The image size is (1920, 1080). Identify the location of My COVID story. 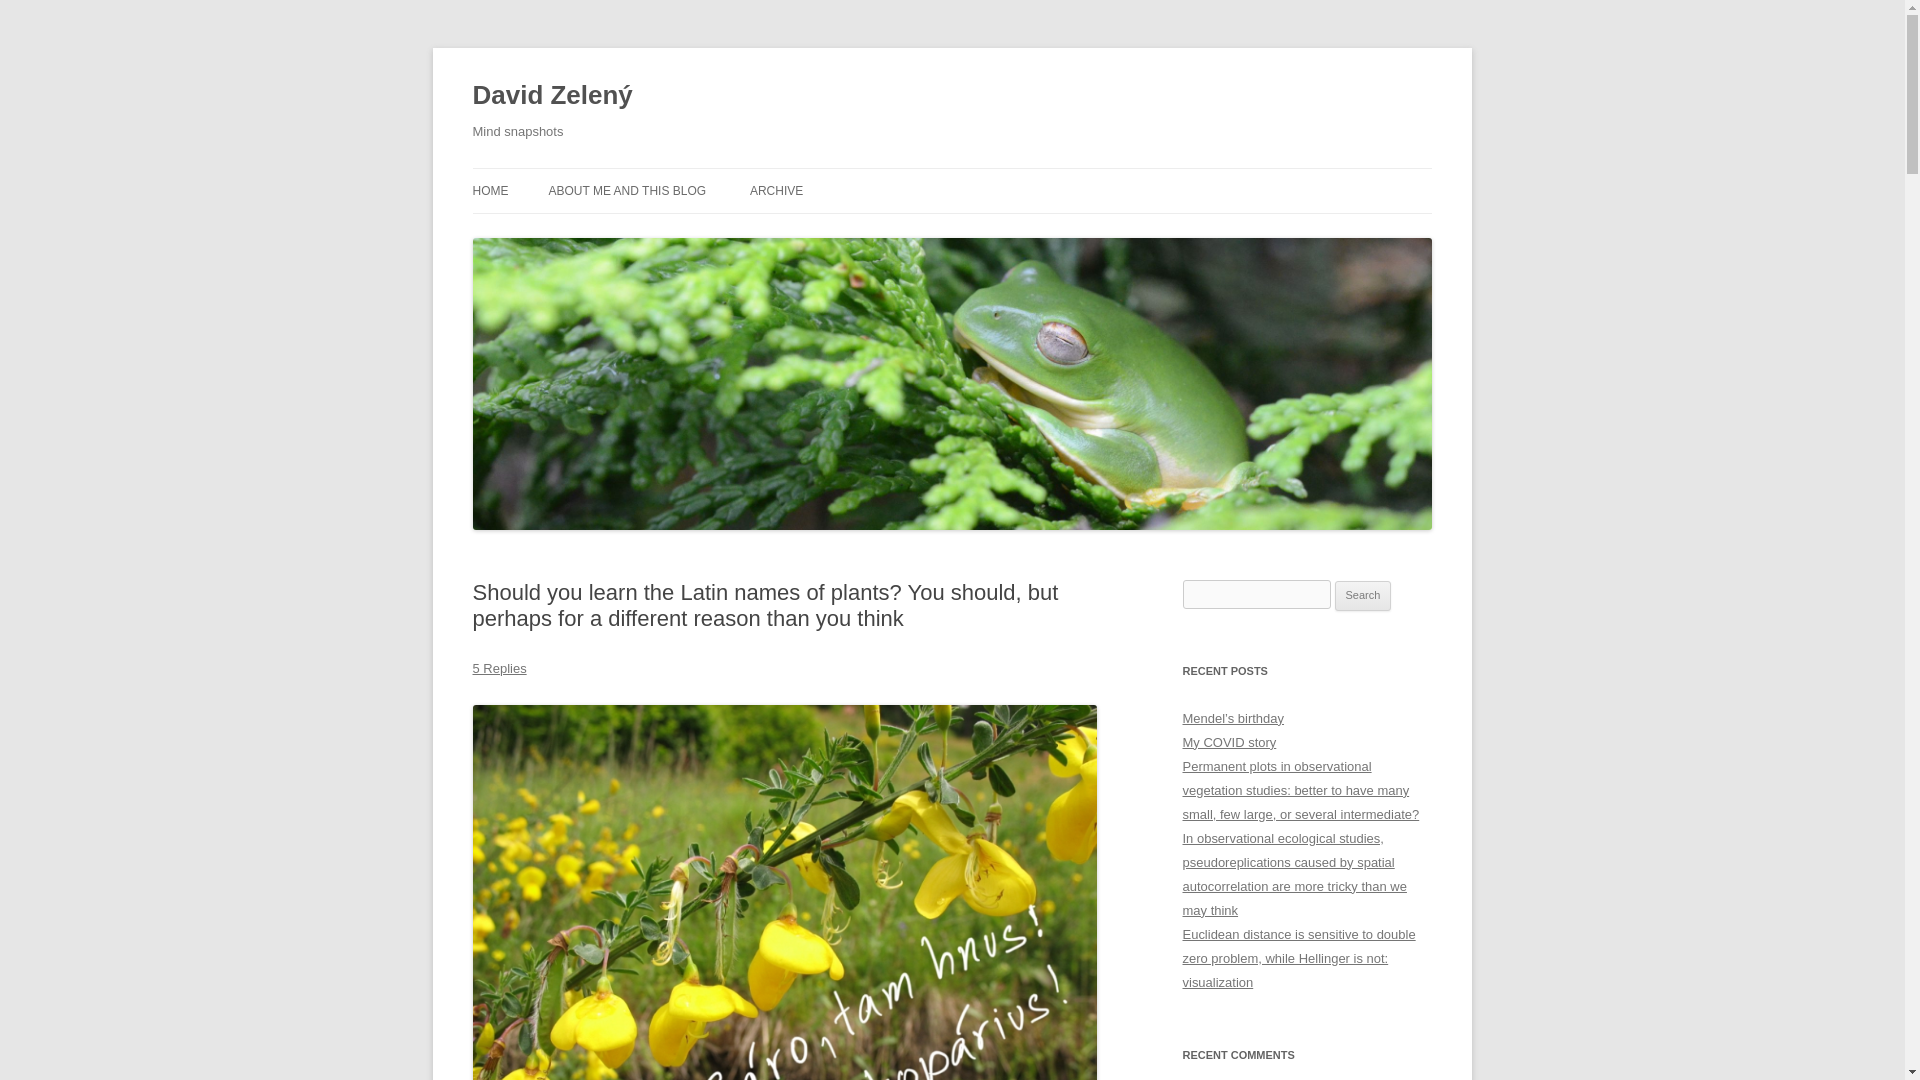
(1229, 742).